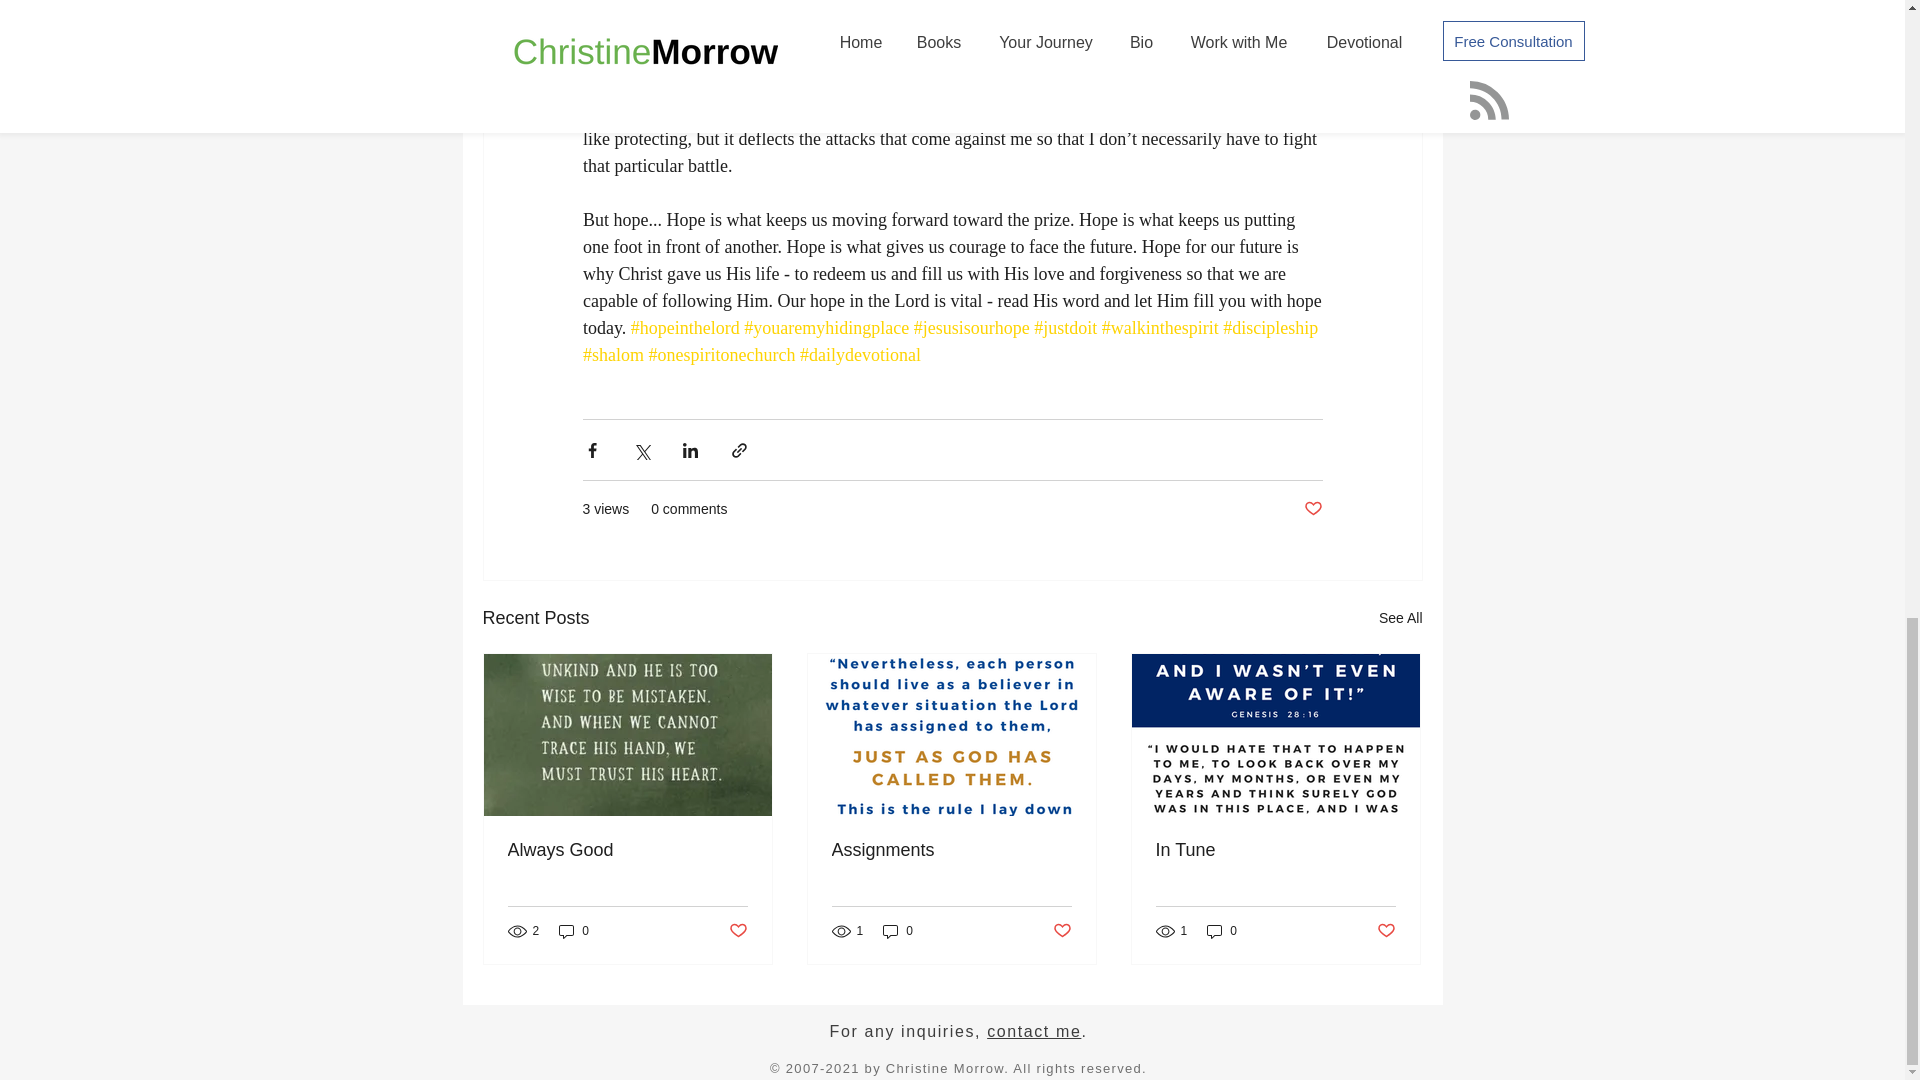  Describe the element at coordinates (898, 931) in the screenshot. I see `0` at that location.